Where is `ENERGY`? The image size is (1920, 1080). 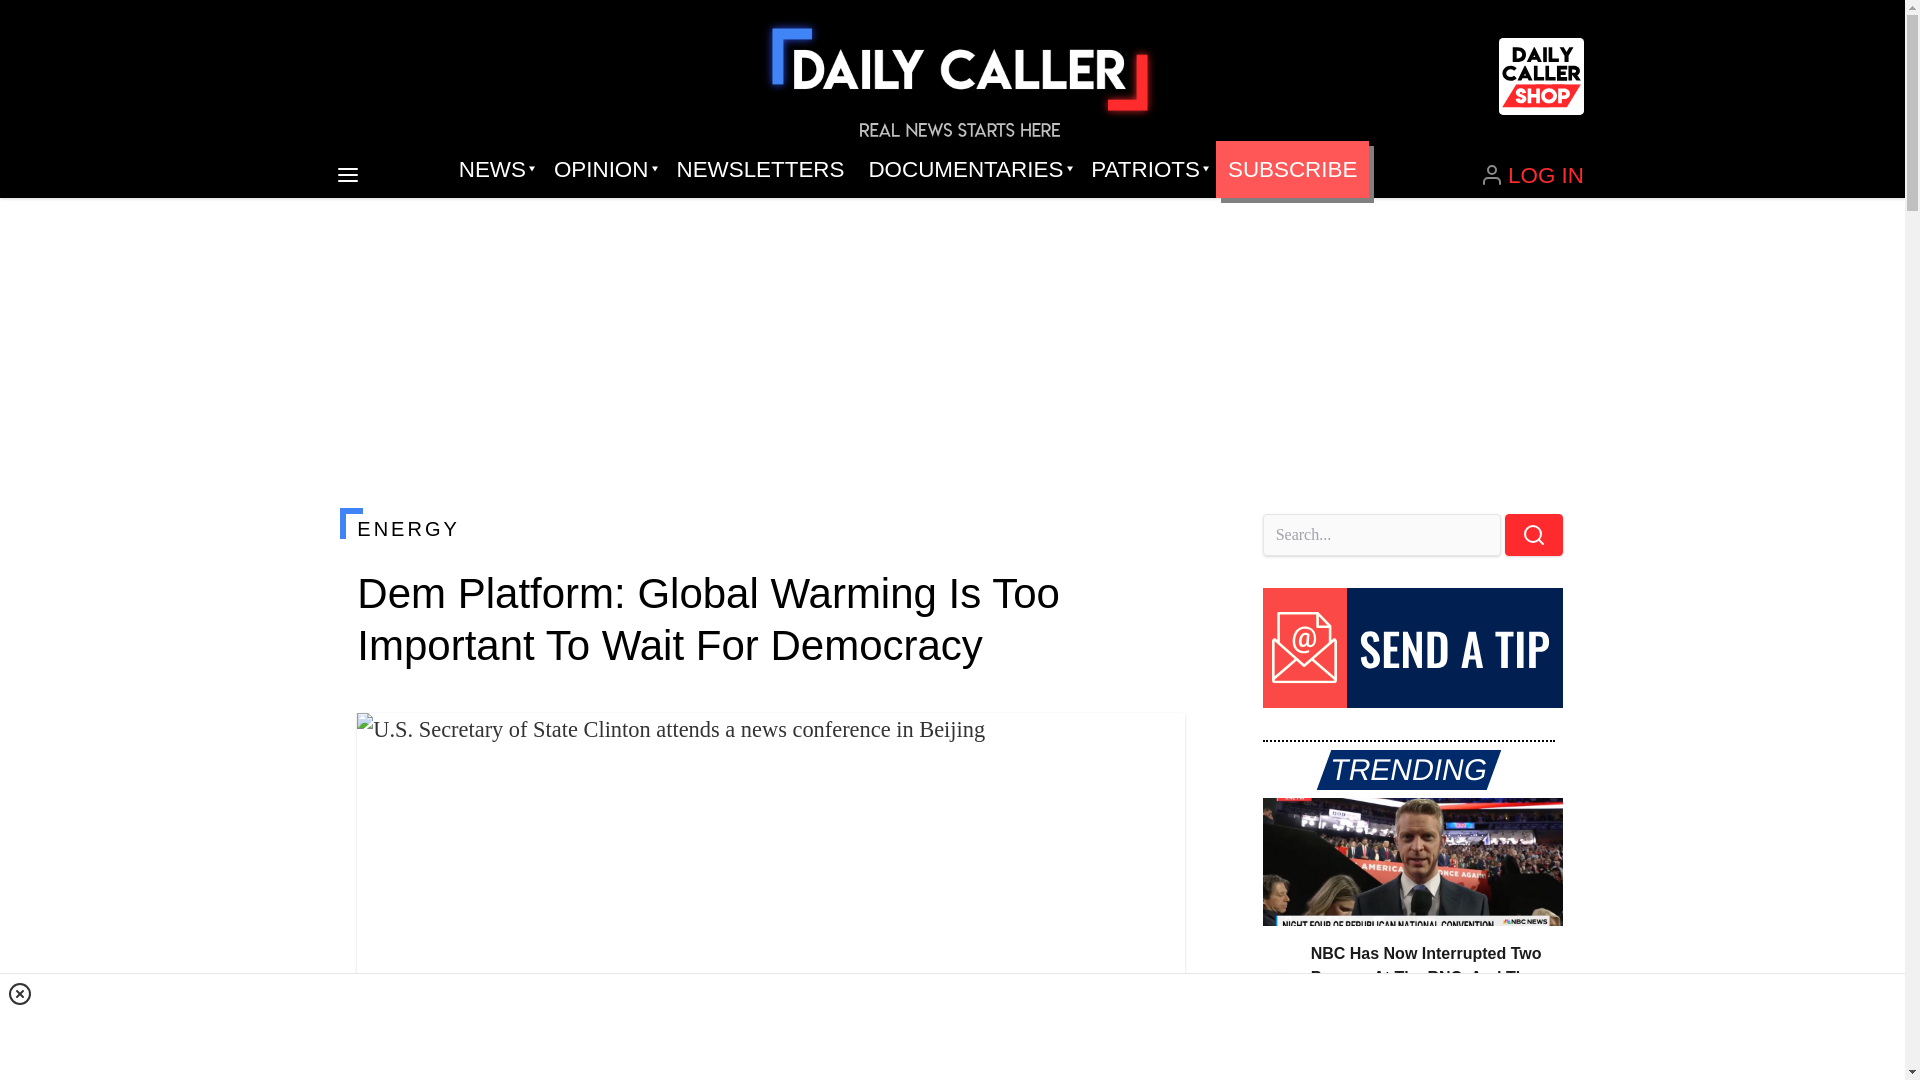
ENERGY is located at coordinates (770, 529).